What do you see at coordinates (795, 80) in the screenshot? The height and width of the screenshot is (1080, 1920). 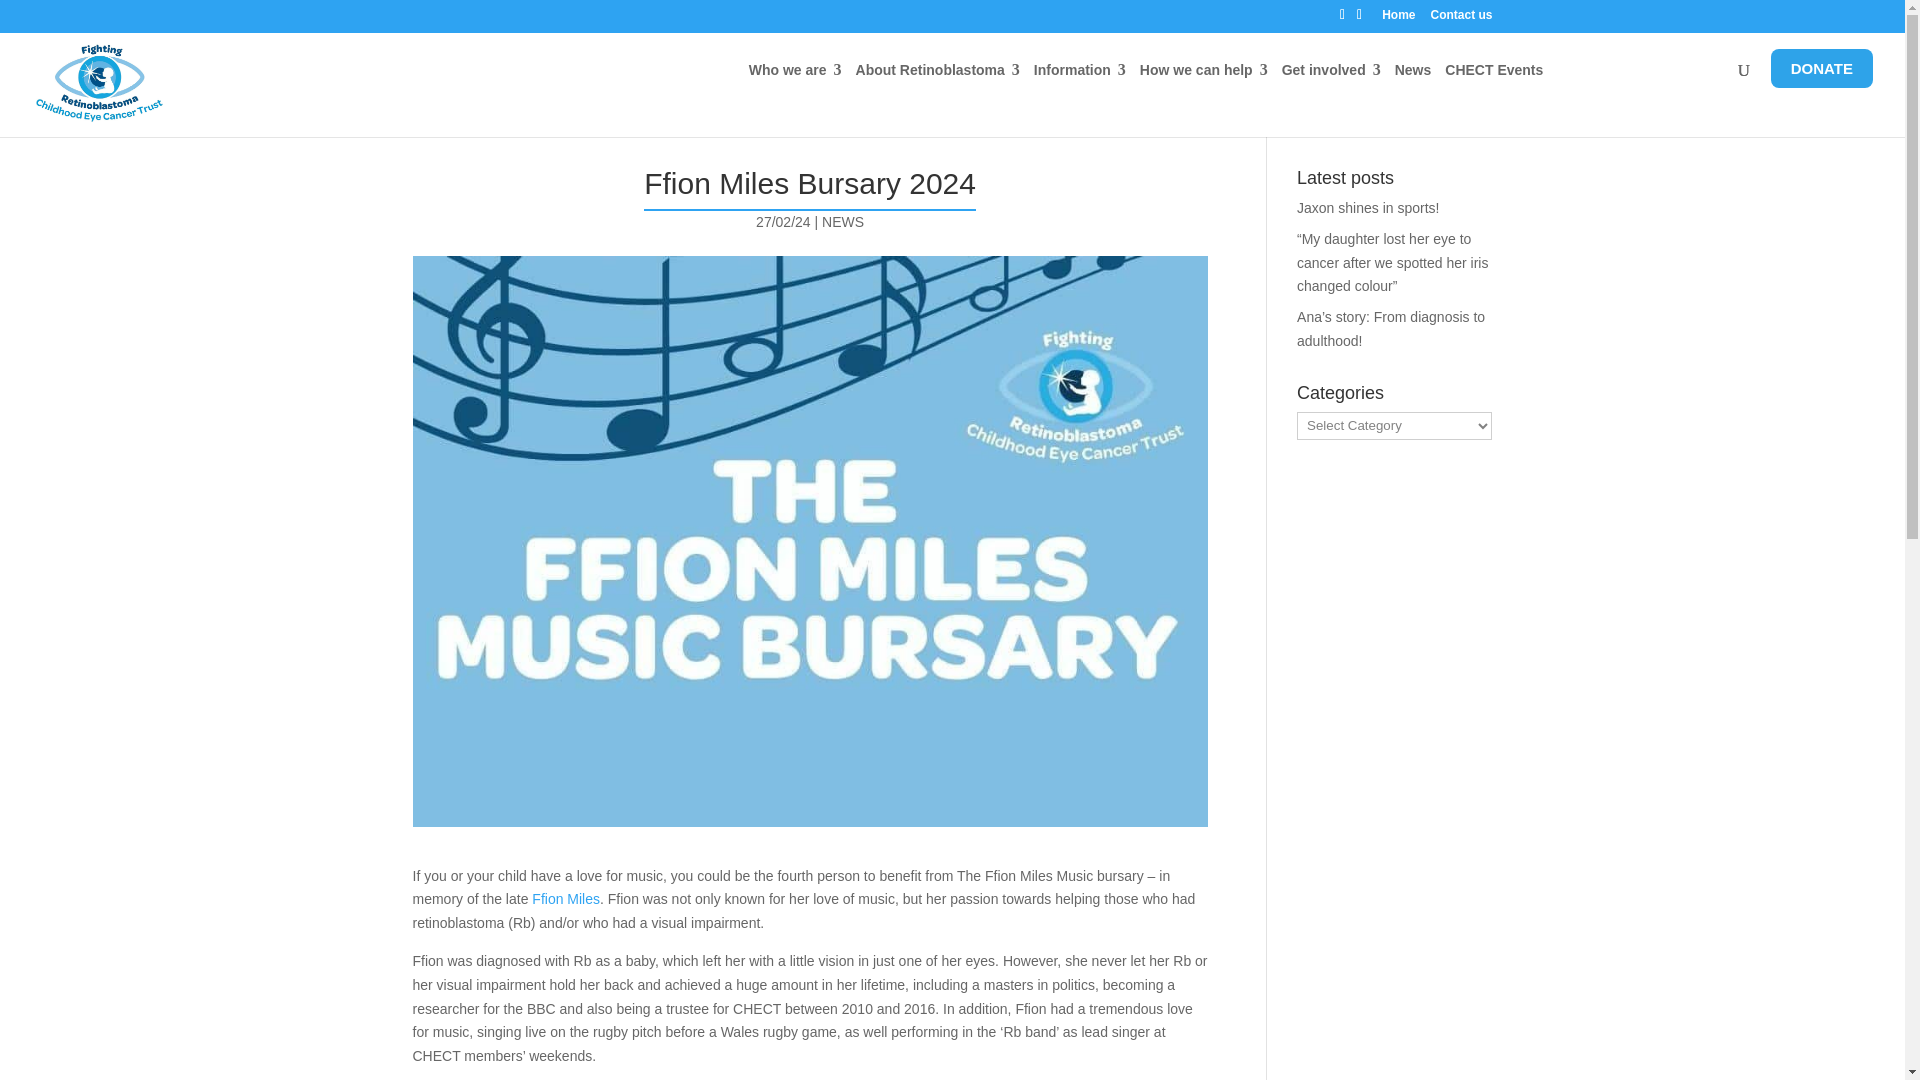 I see `Who we are` at bounding box center [795, 80].